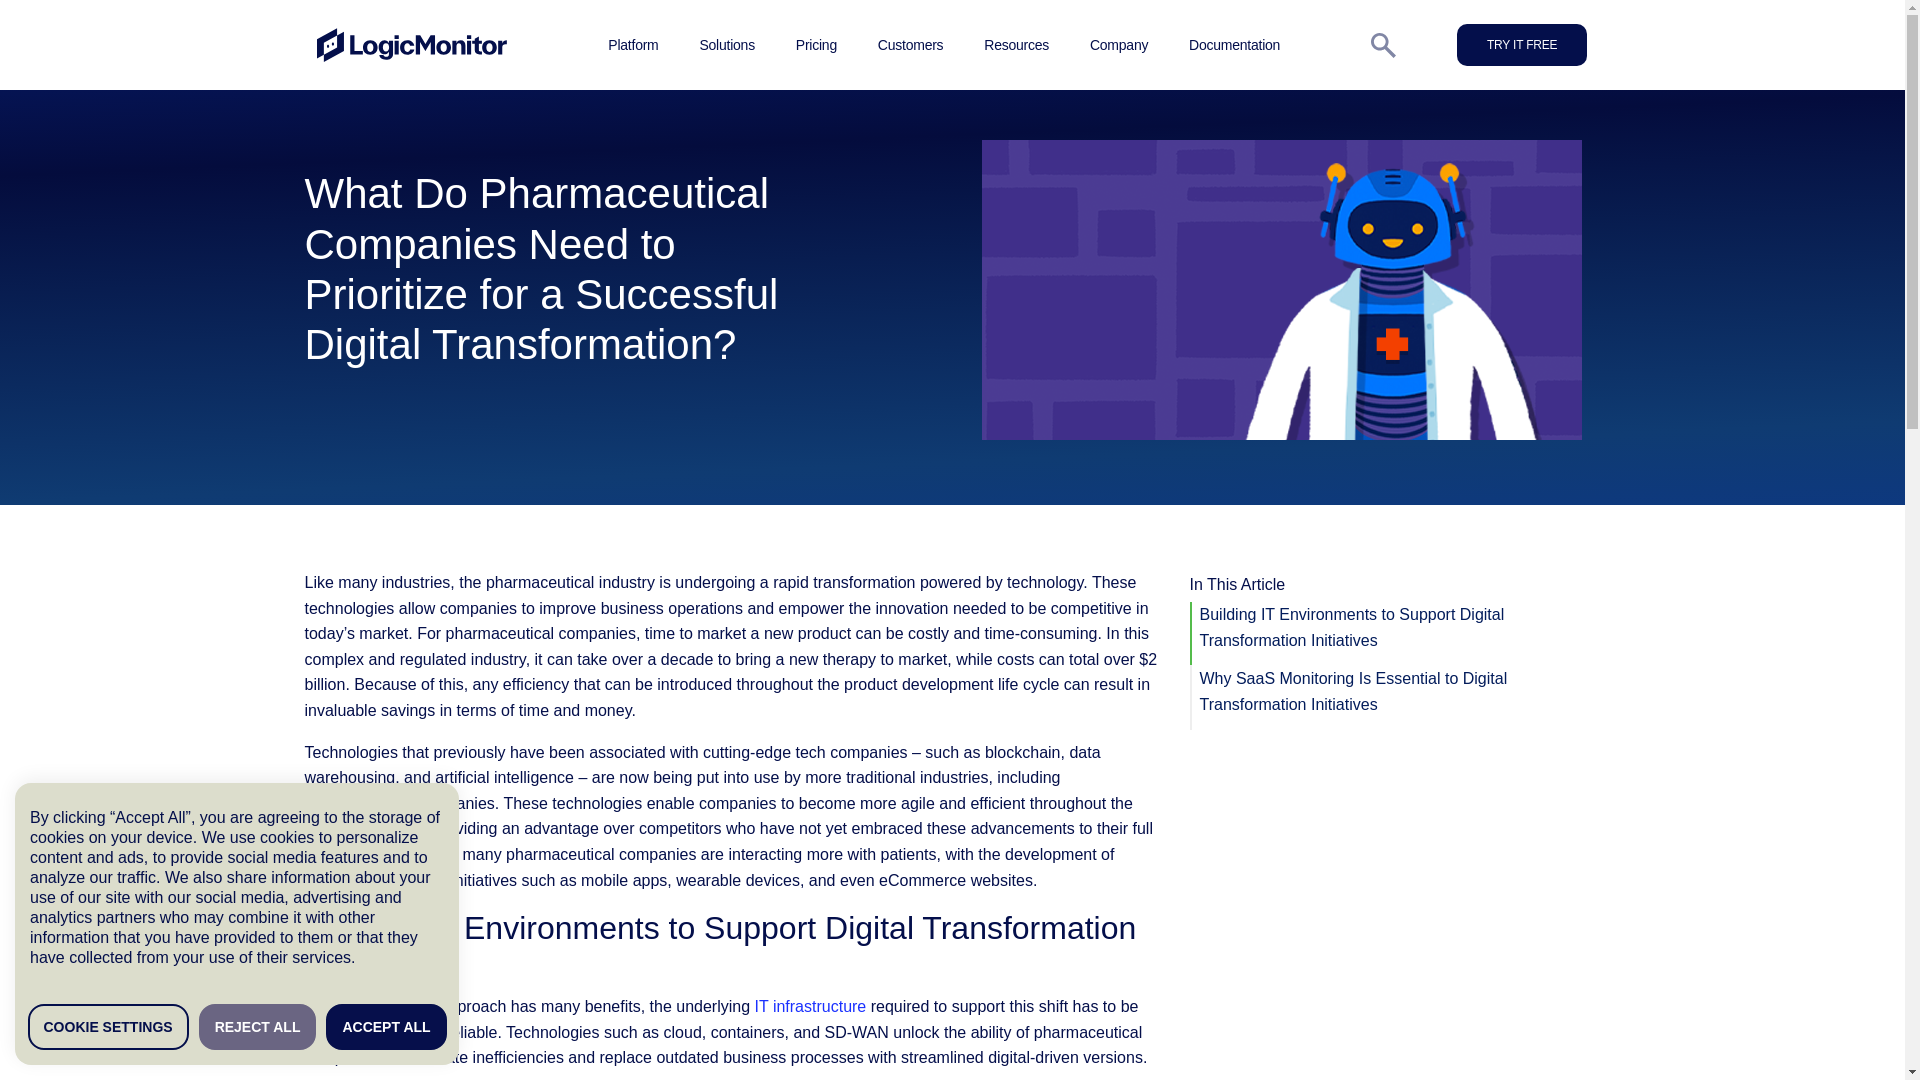 Image resolution: width=1920 pixels, height=1080 pixels. What do you see at coordinates (1119, 44) in the screenshot?
I see `Company` at bounding box center [1119, 44].